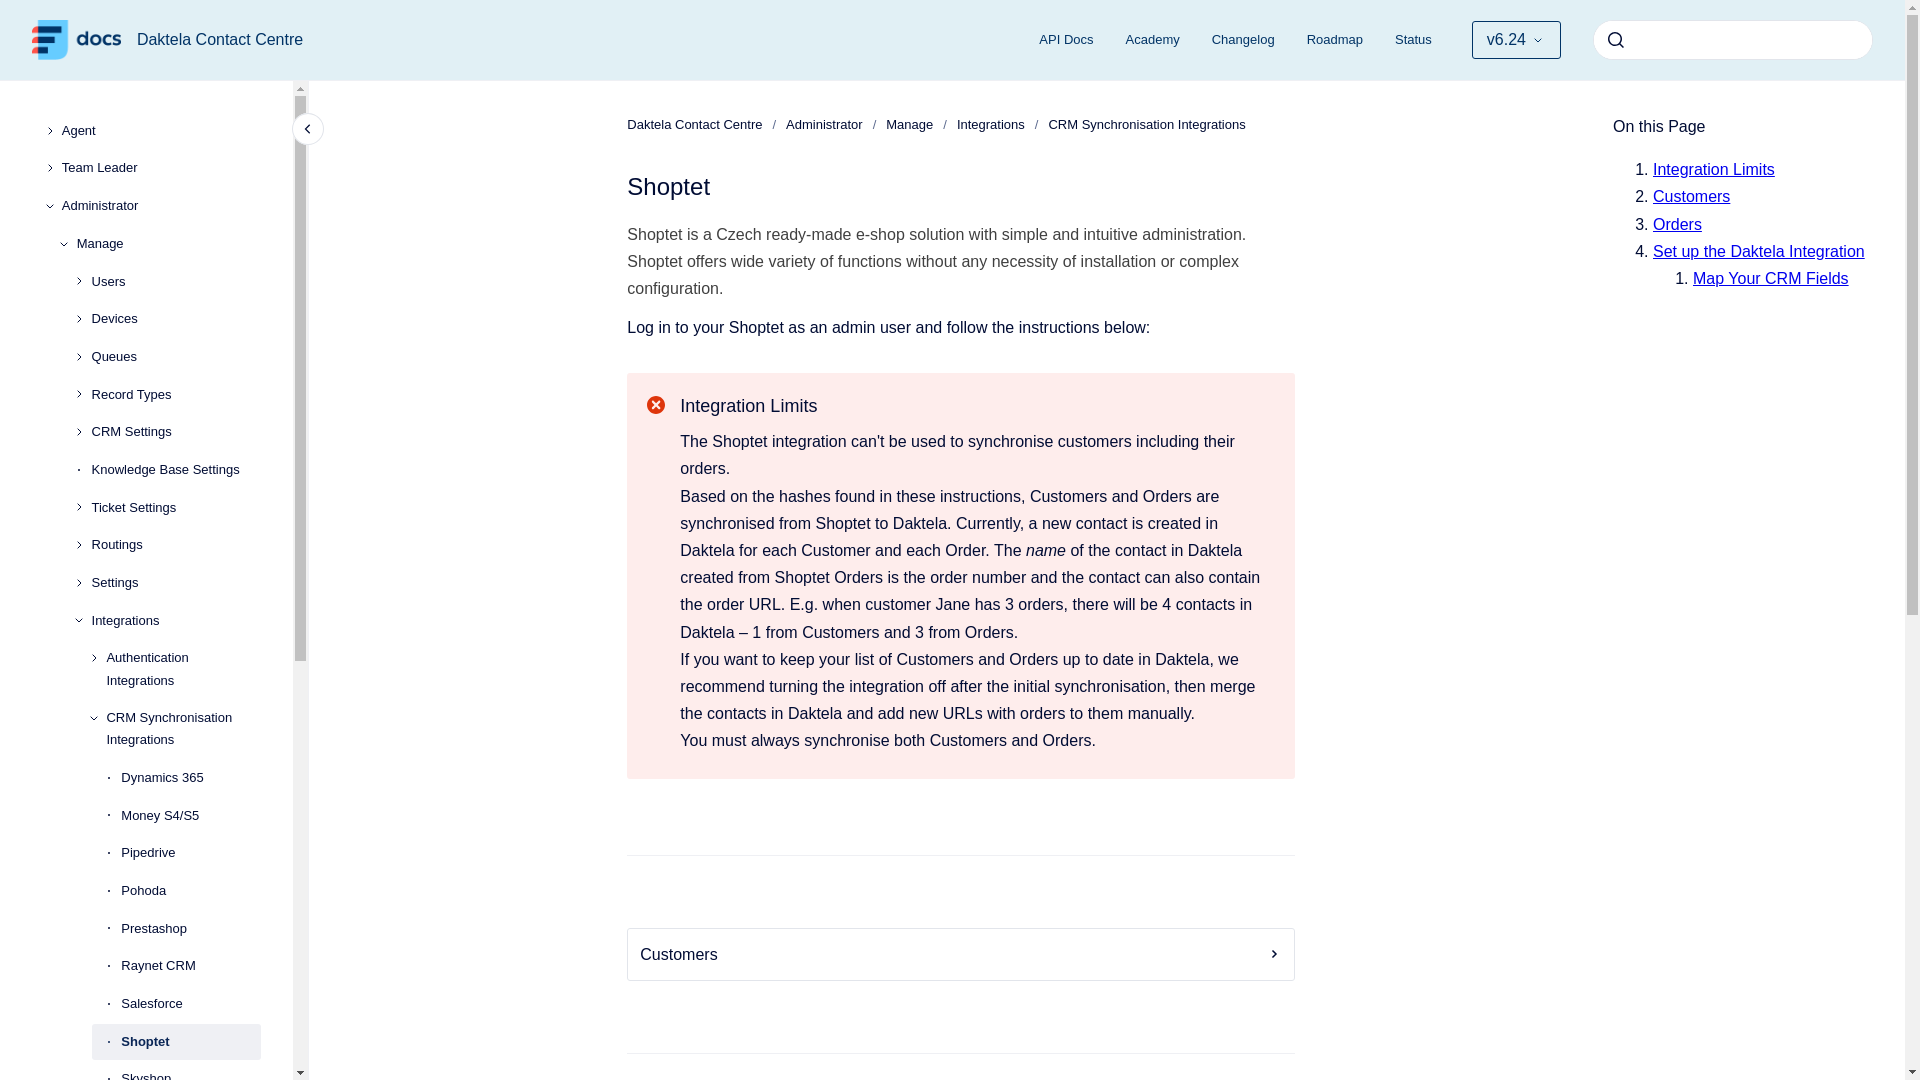 The height and width of the screenshot is (1080, 1920). I want to click on Authentication Integrations, so click(183, 670).